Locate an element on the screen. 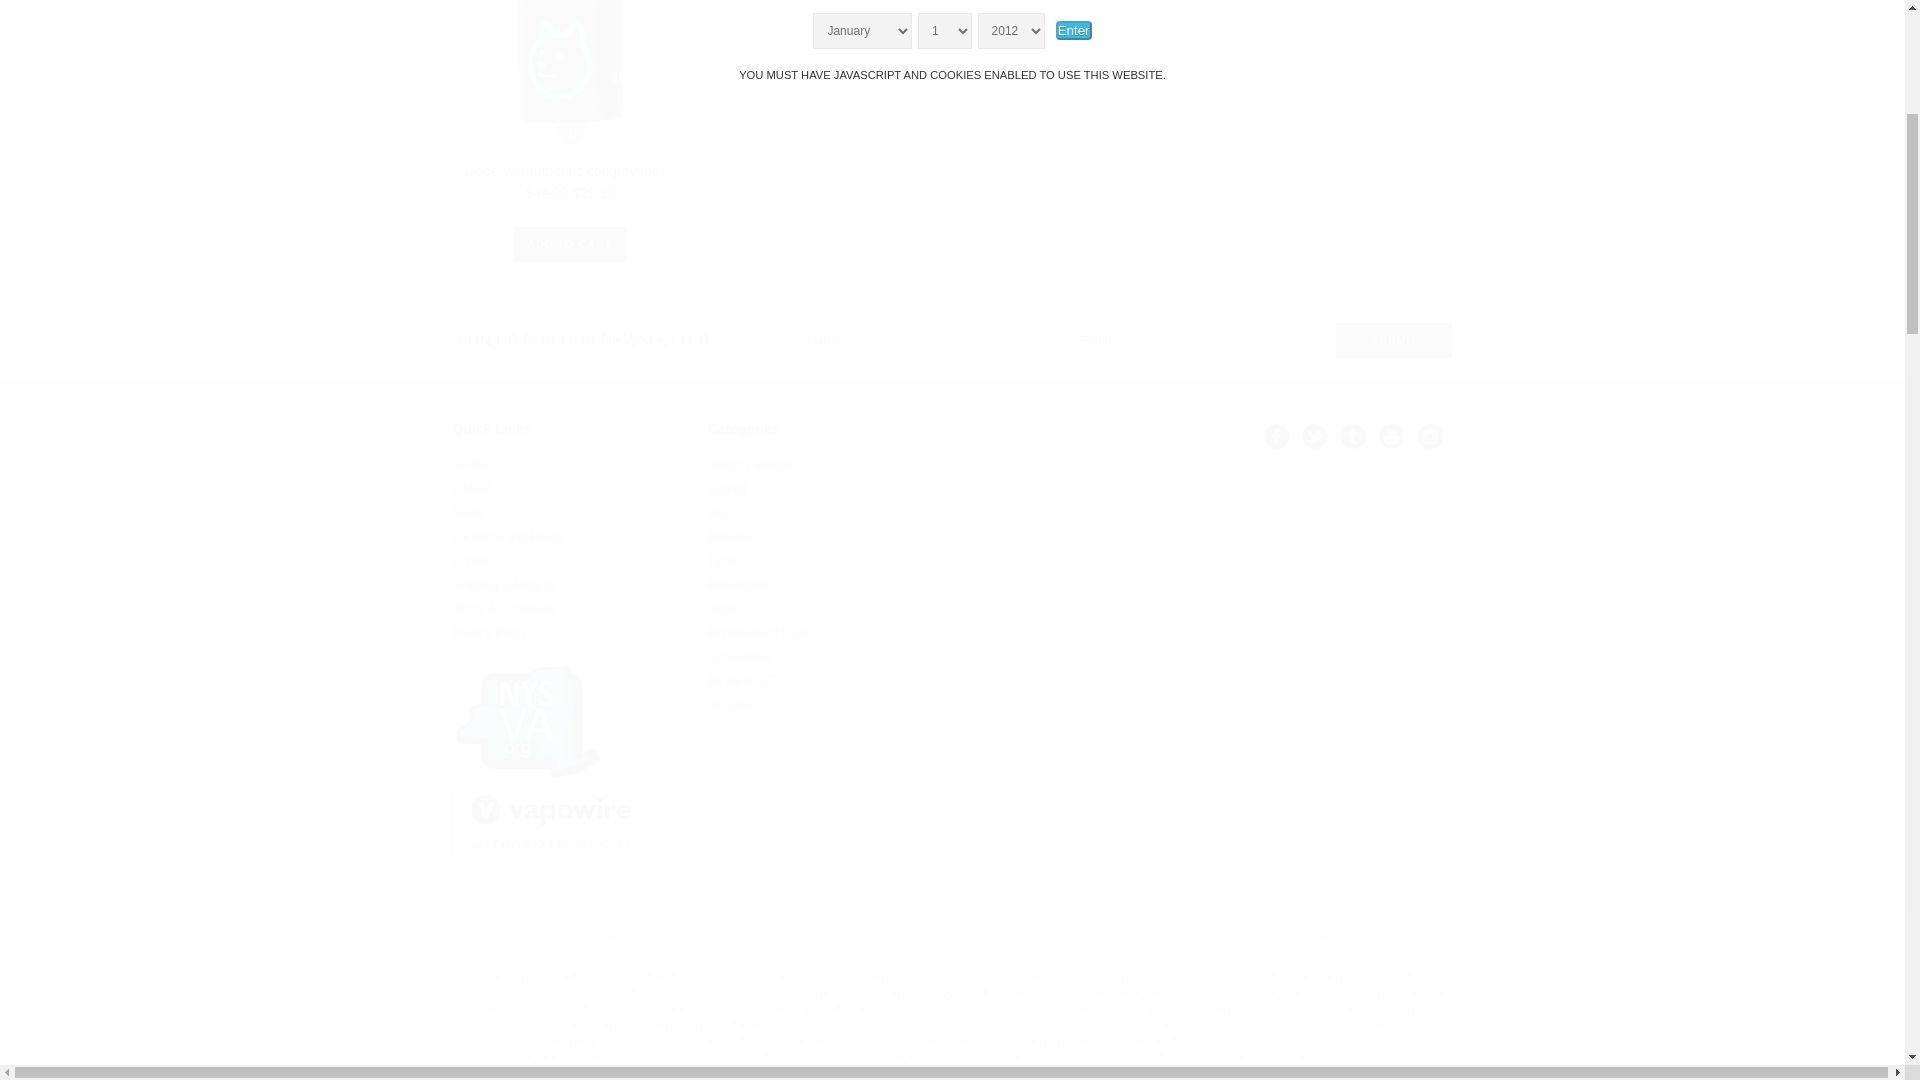 The image size is (1920, 1080). Submit is located at coordinates (1394, 340).